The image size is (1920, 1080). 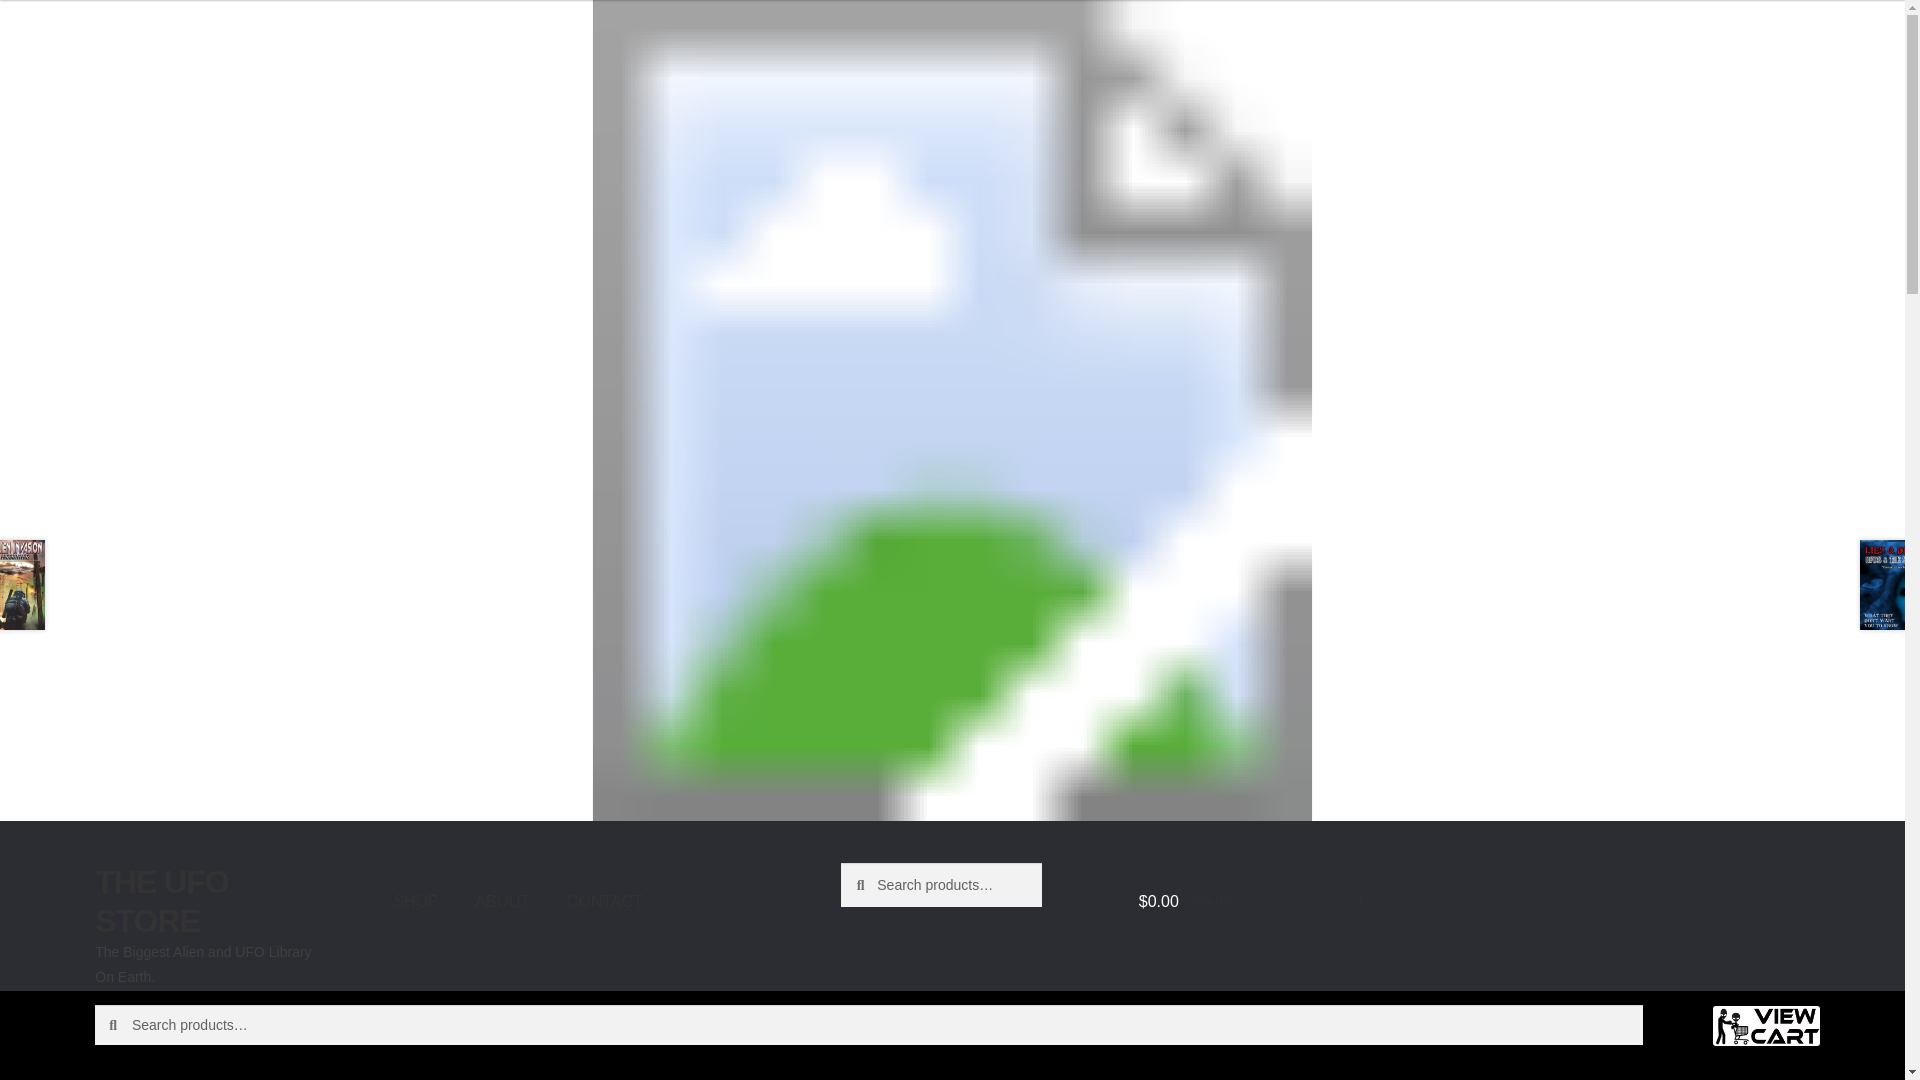 What do you see at coordinates (604, 900) in the screenshot?
I see `CONTACT` at bounding box center [604, 900].